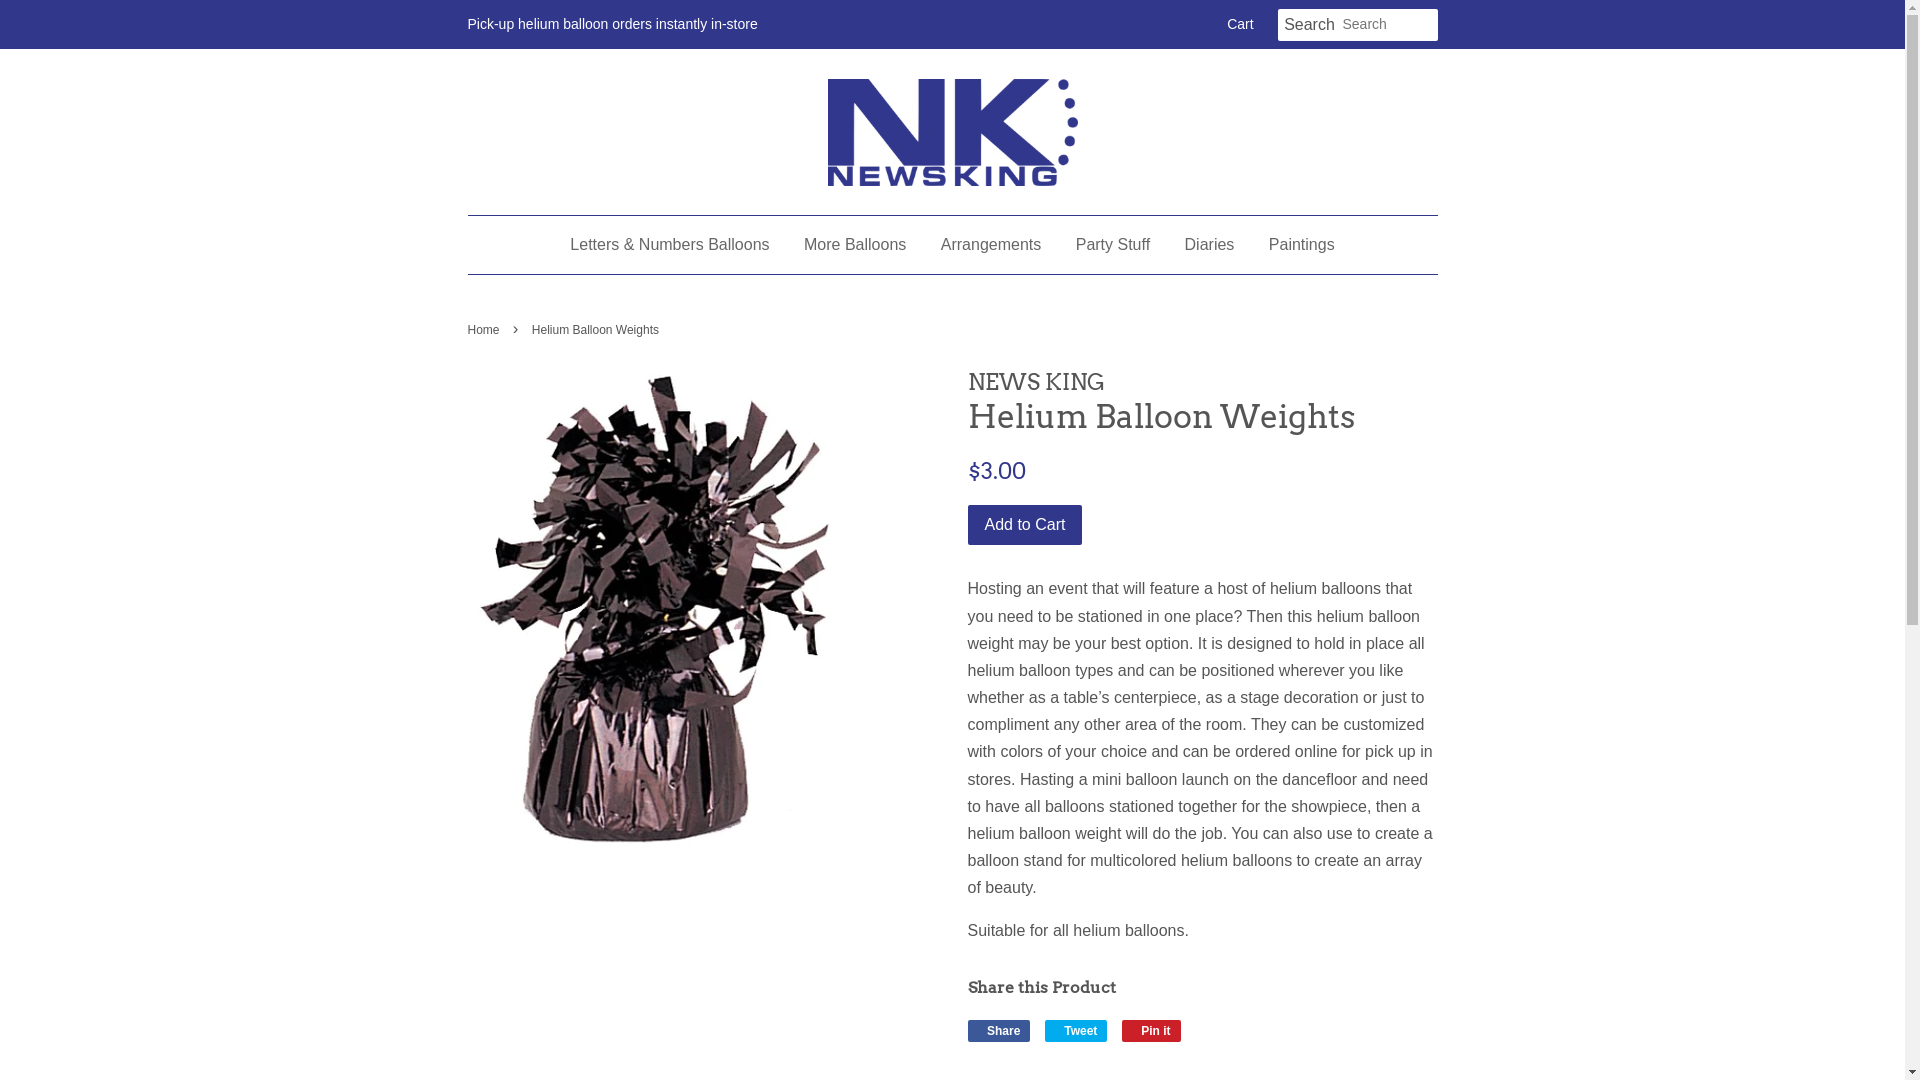 This screenshot has height=1080, width=1920. Describe the element at coordinates (1076, 1031) in the screenshot. I see `Tweet
Tweet on Twitter` at that location.